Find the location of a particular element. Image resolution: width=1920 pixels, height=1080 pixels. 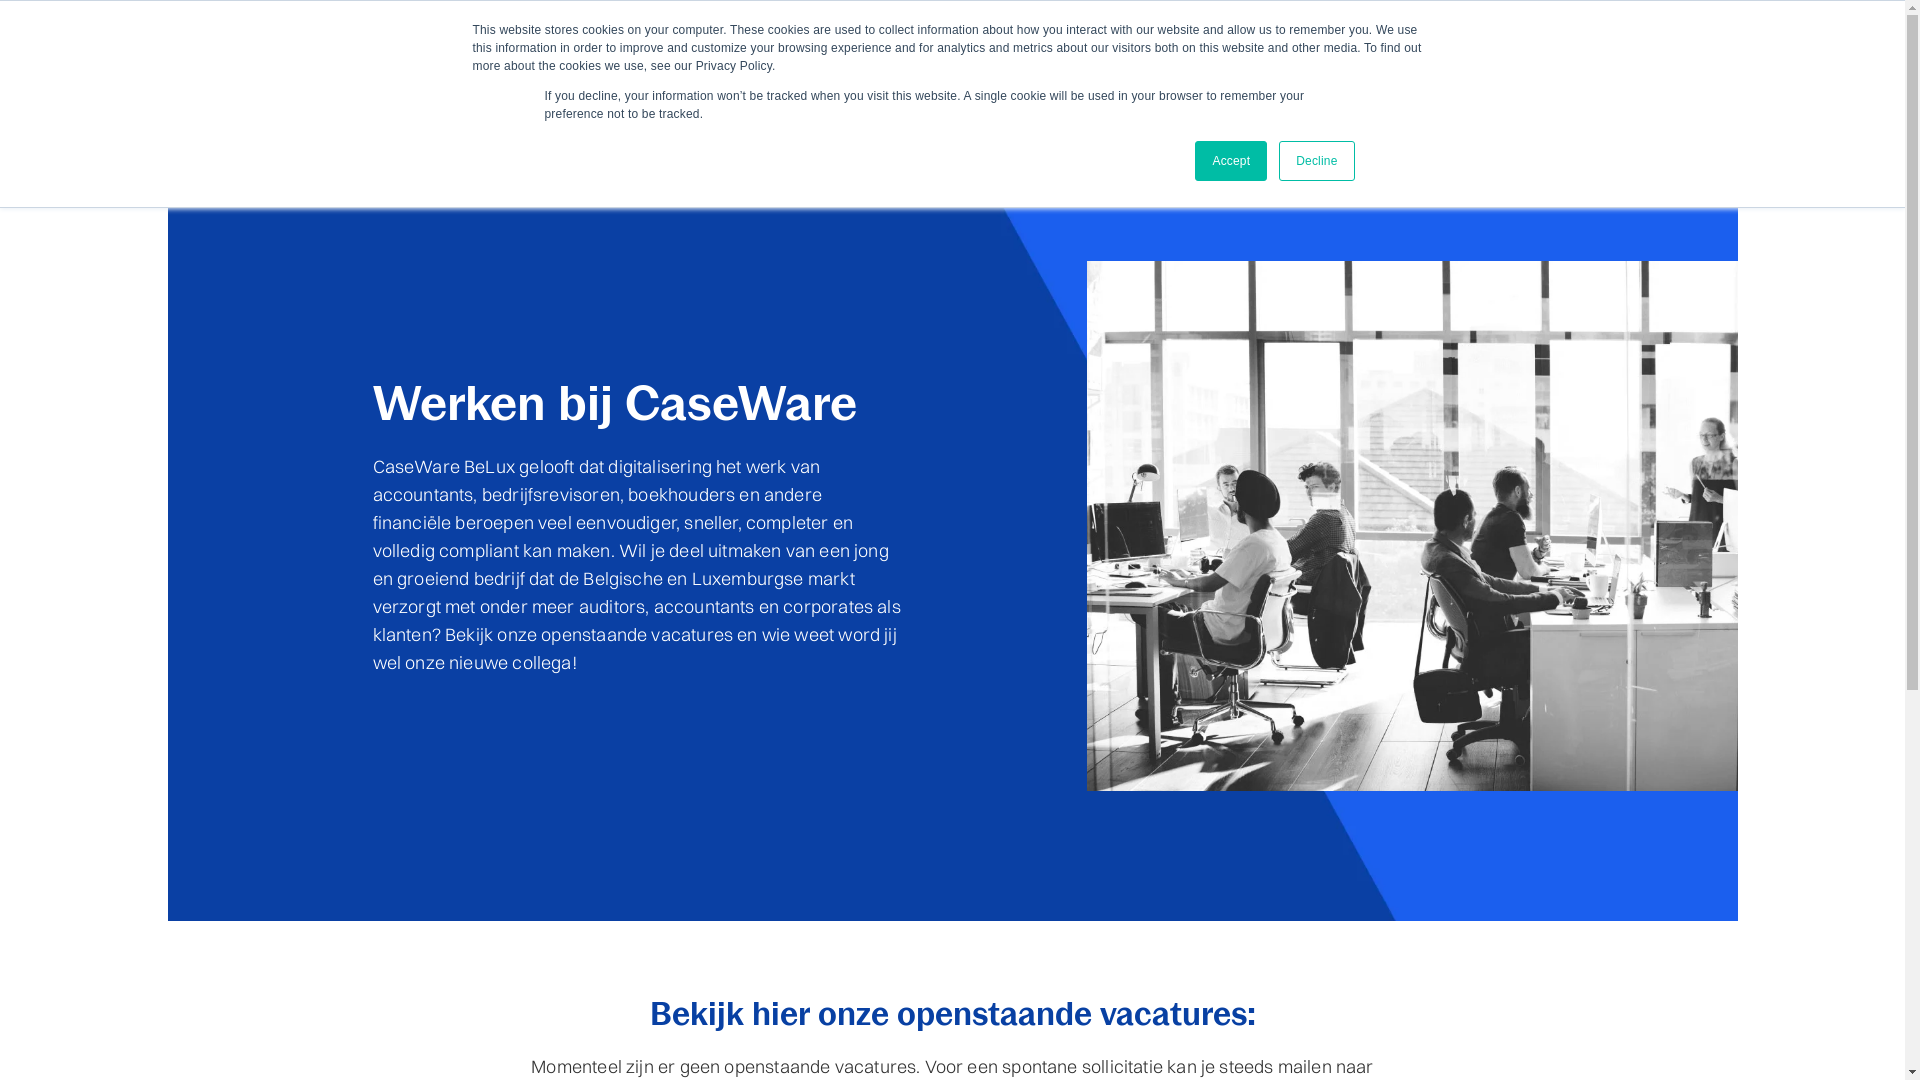

Audit BE is located at coordinates (946, 84).